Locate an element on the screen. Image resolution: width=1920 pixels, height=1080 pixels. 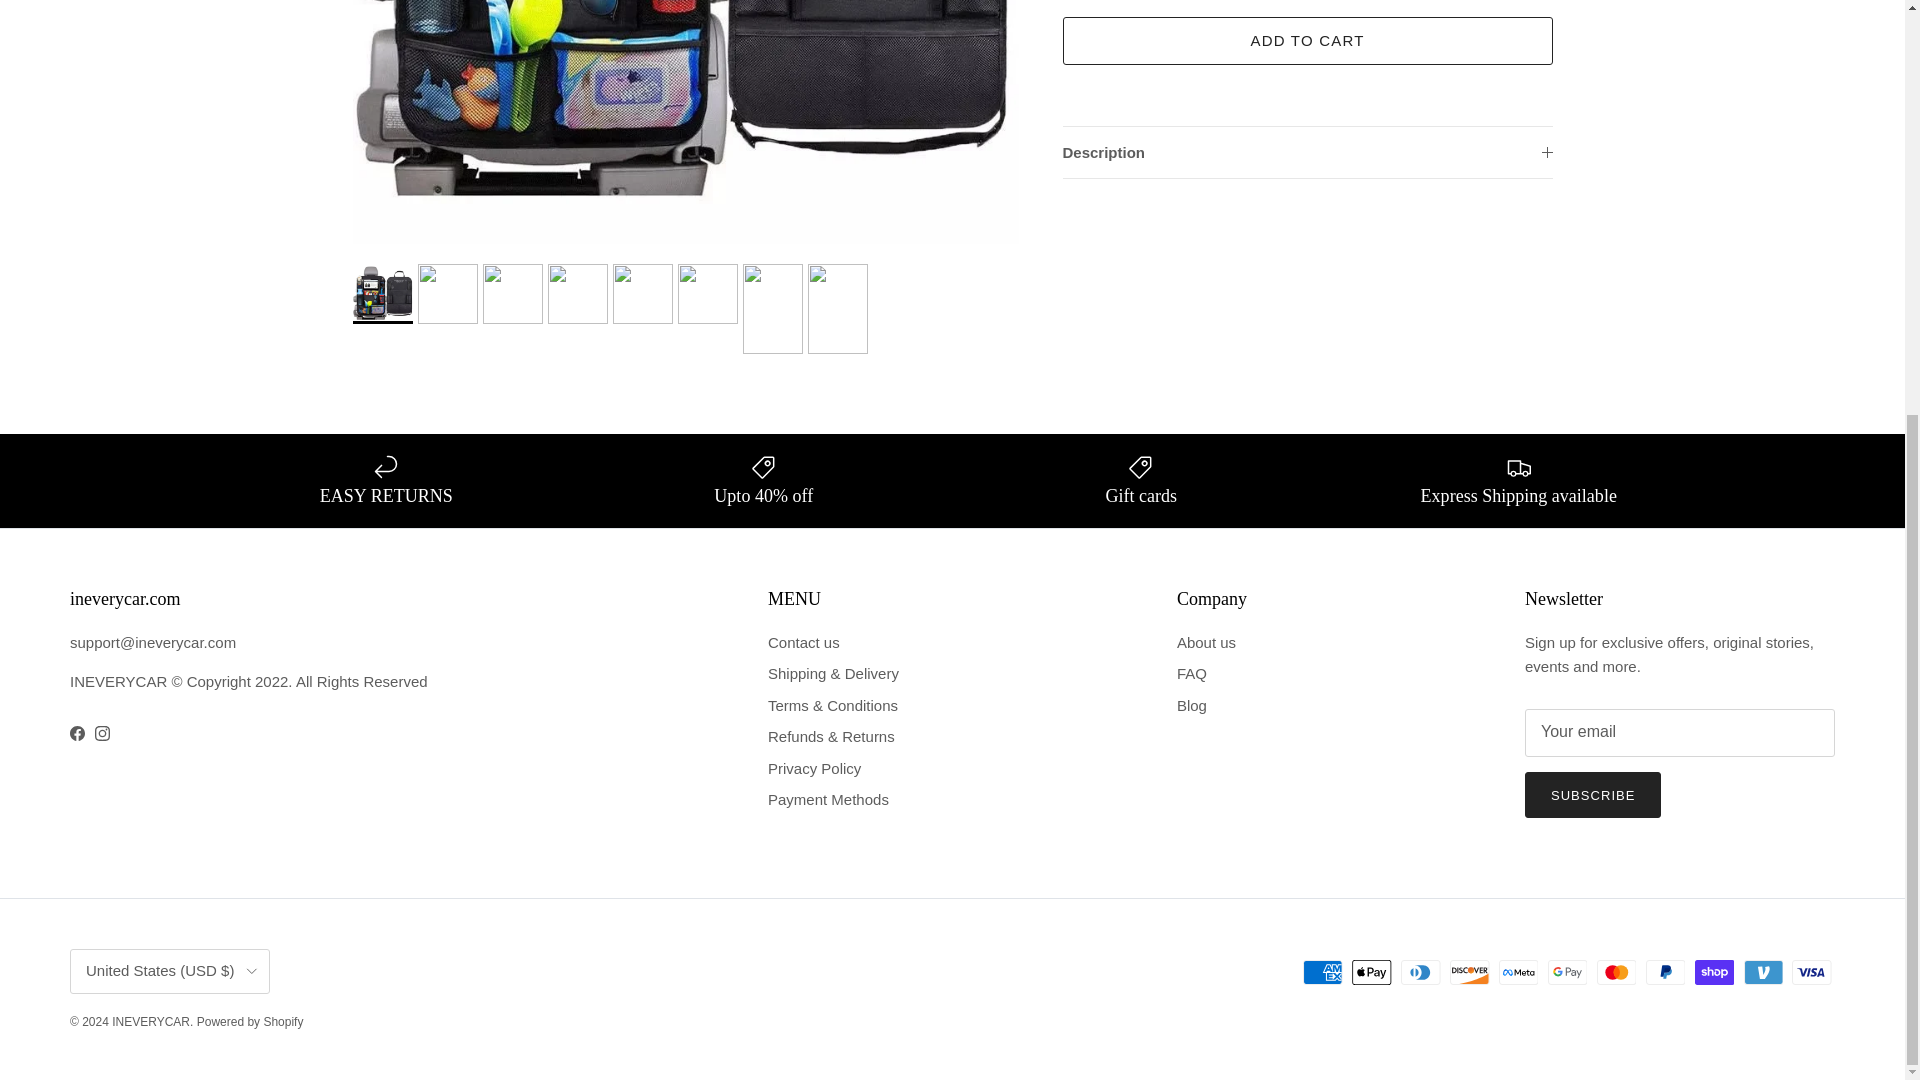
Mastercard is located at coordinates (1616, 972).